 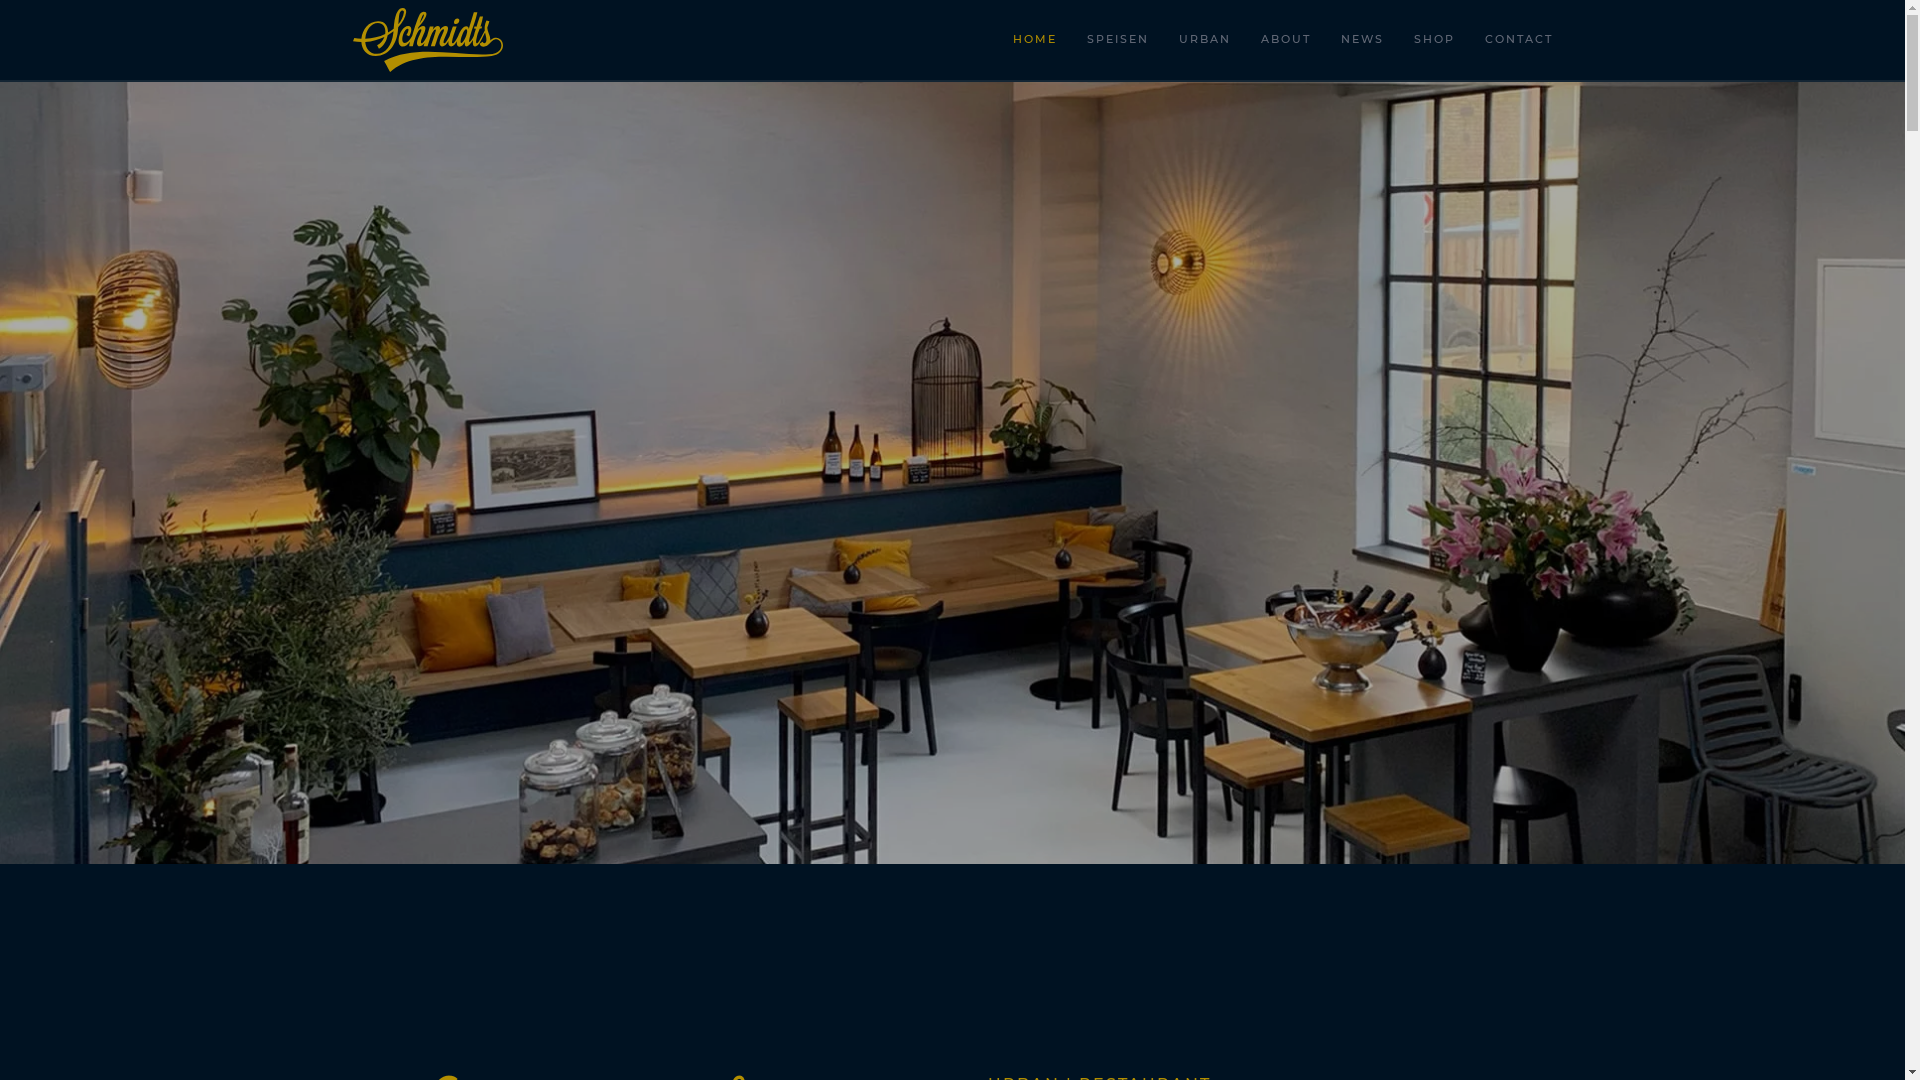 I want to click on URBAN, so click(x=1205, y=40).